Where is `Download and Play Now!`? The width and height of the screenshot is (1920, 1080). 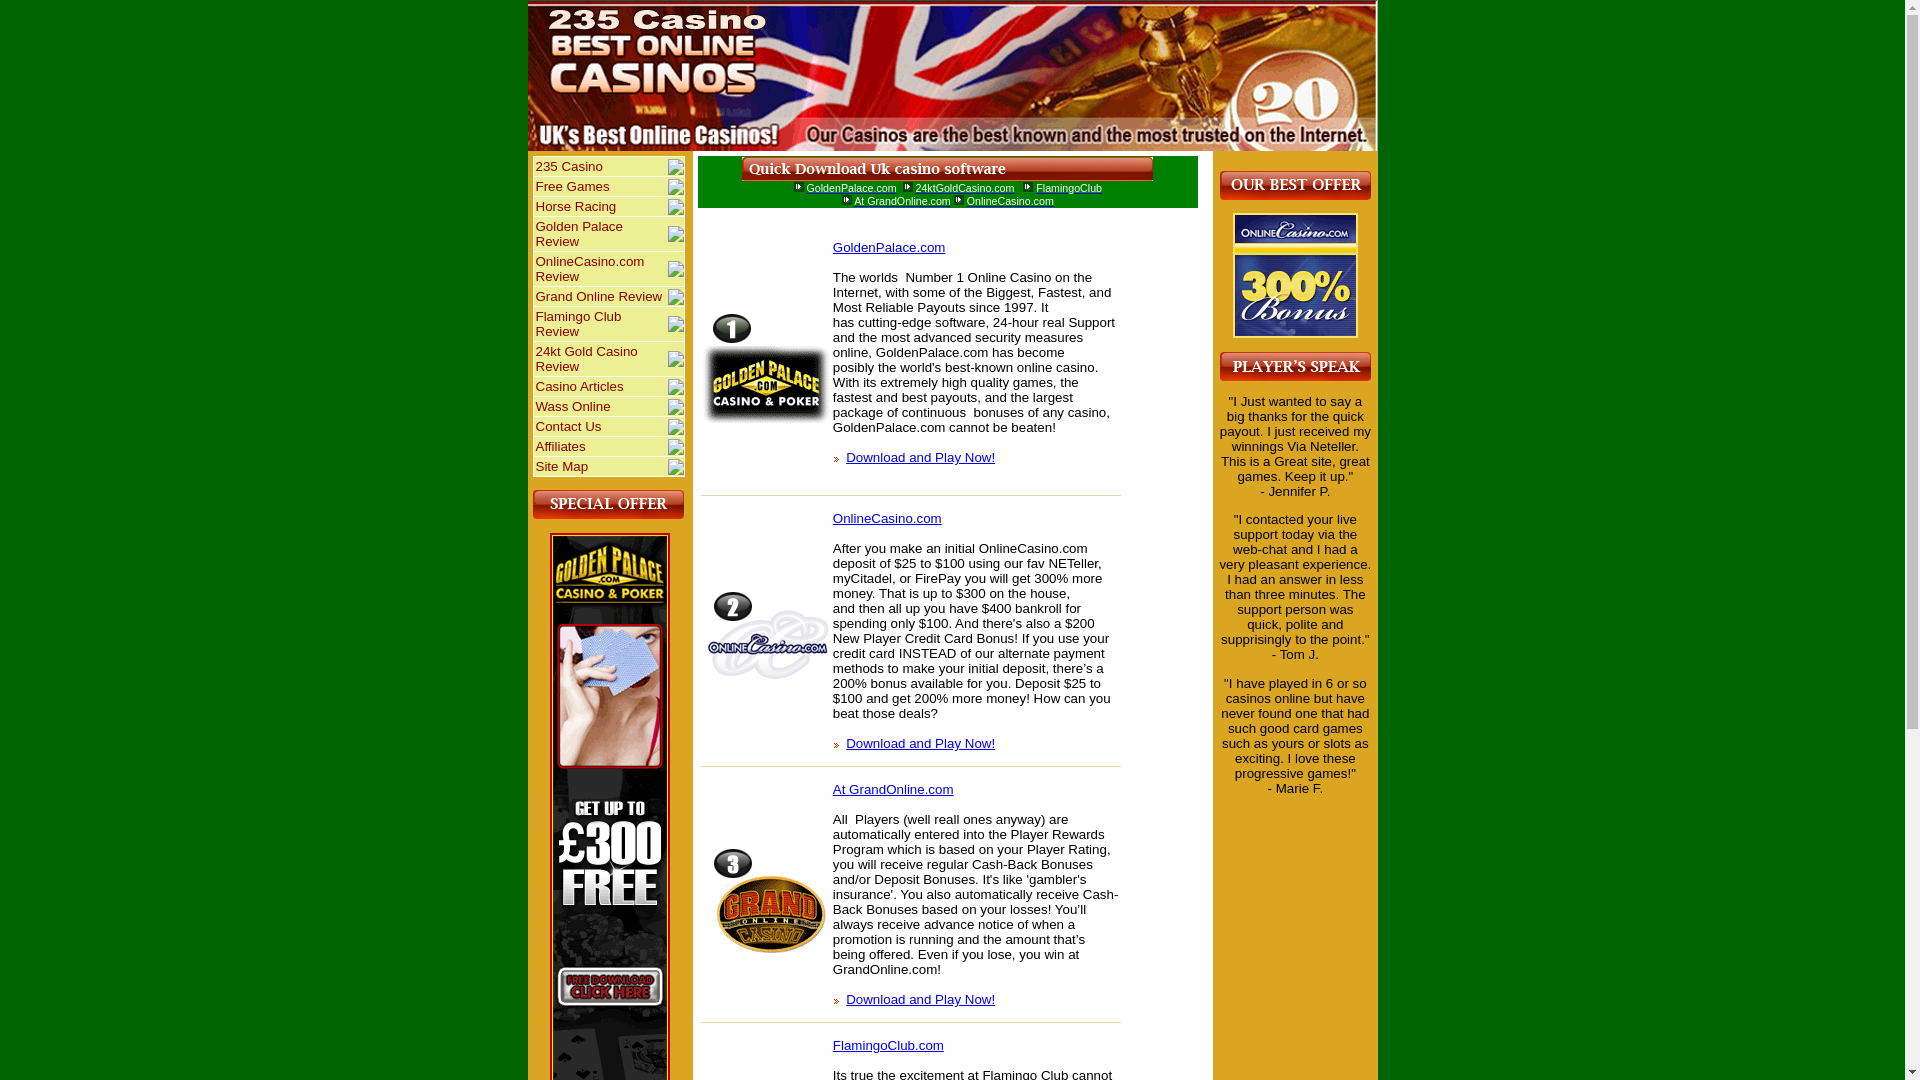 Download and Play Now! is located at coordinates (920, 1000).